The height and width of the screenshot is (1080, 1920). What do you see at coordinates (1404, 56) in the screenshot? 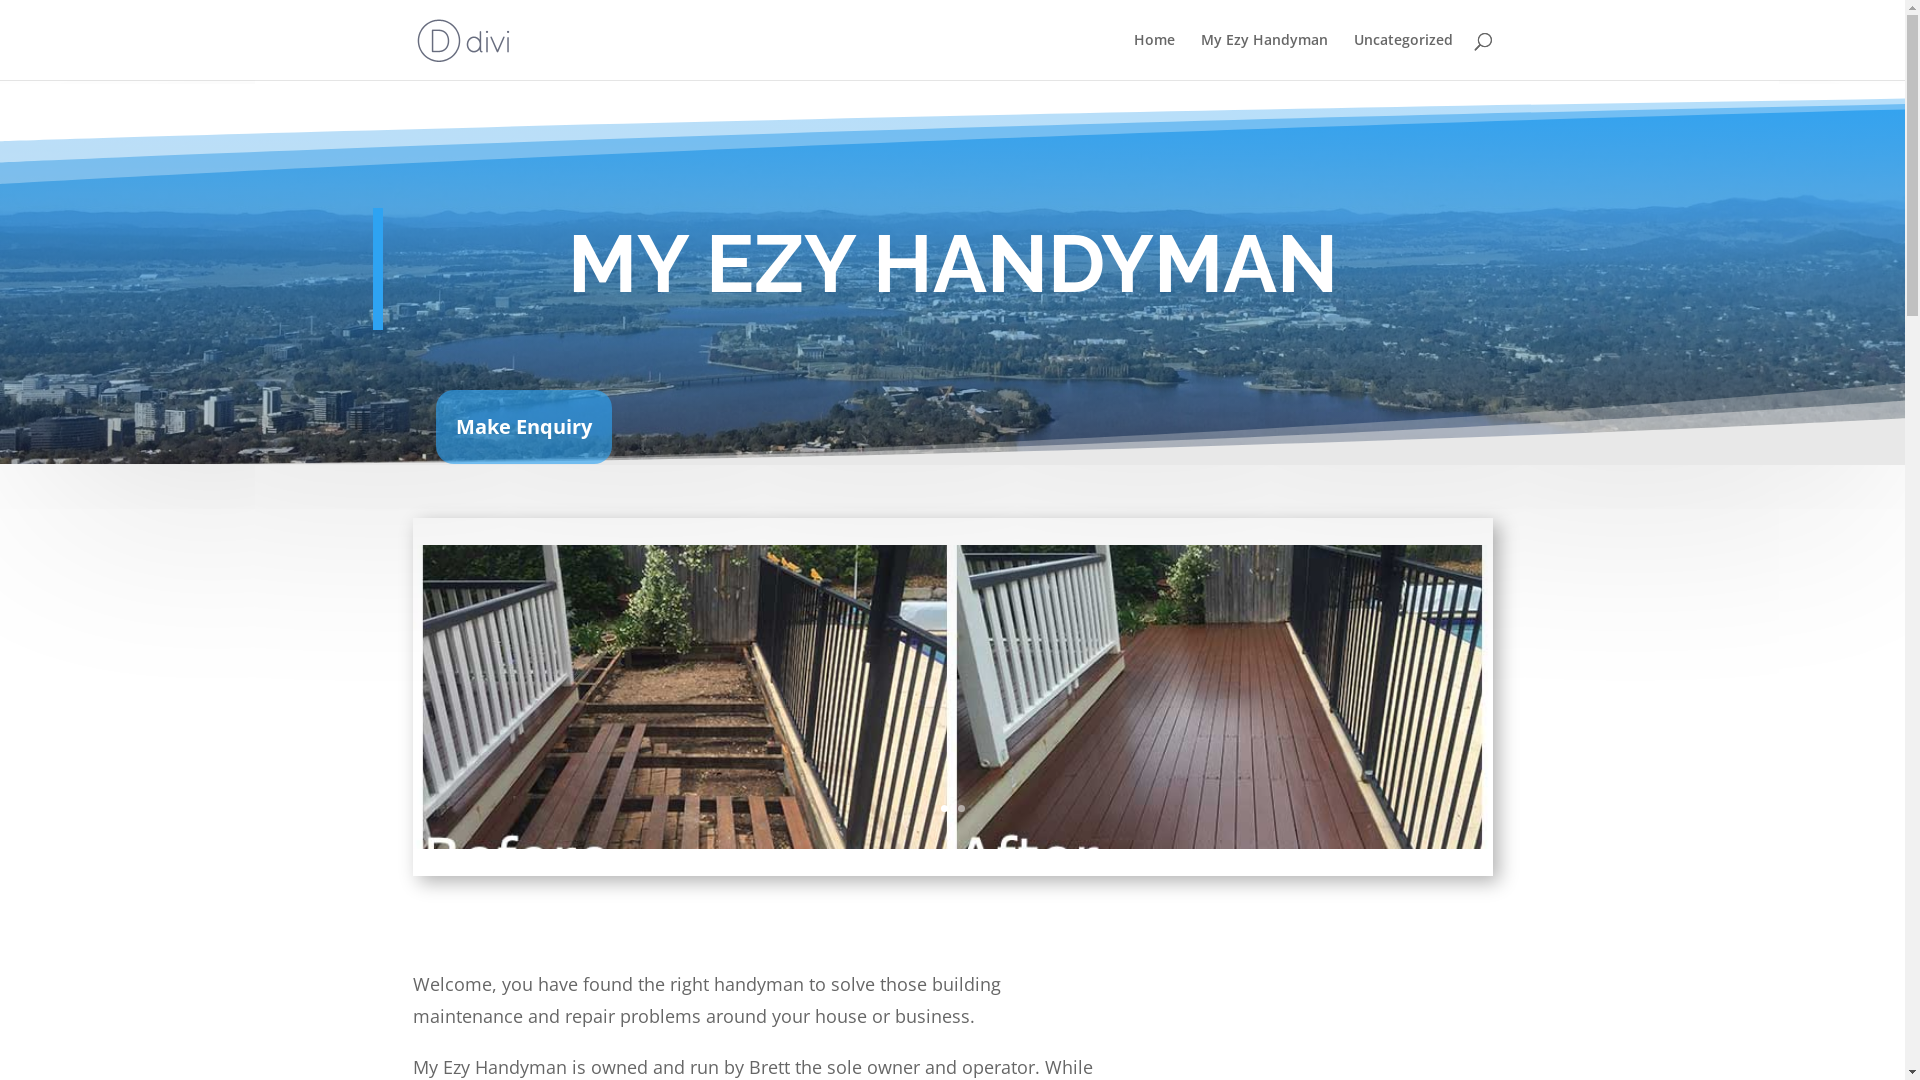
I see `Uncategorized` at bounding box center [1404, 56].